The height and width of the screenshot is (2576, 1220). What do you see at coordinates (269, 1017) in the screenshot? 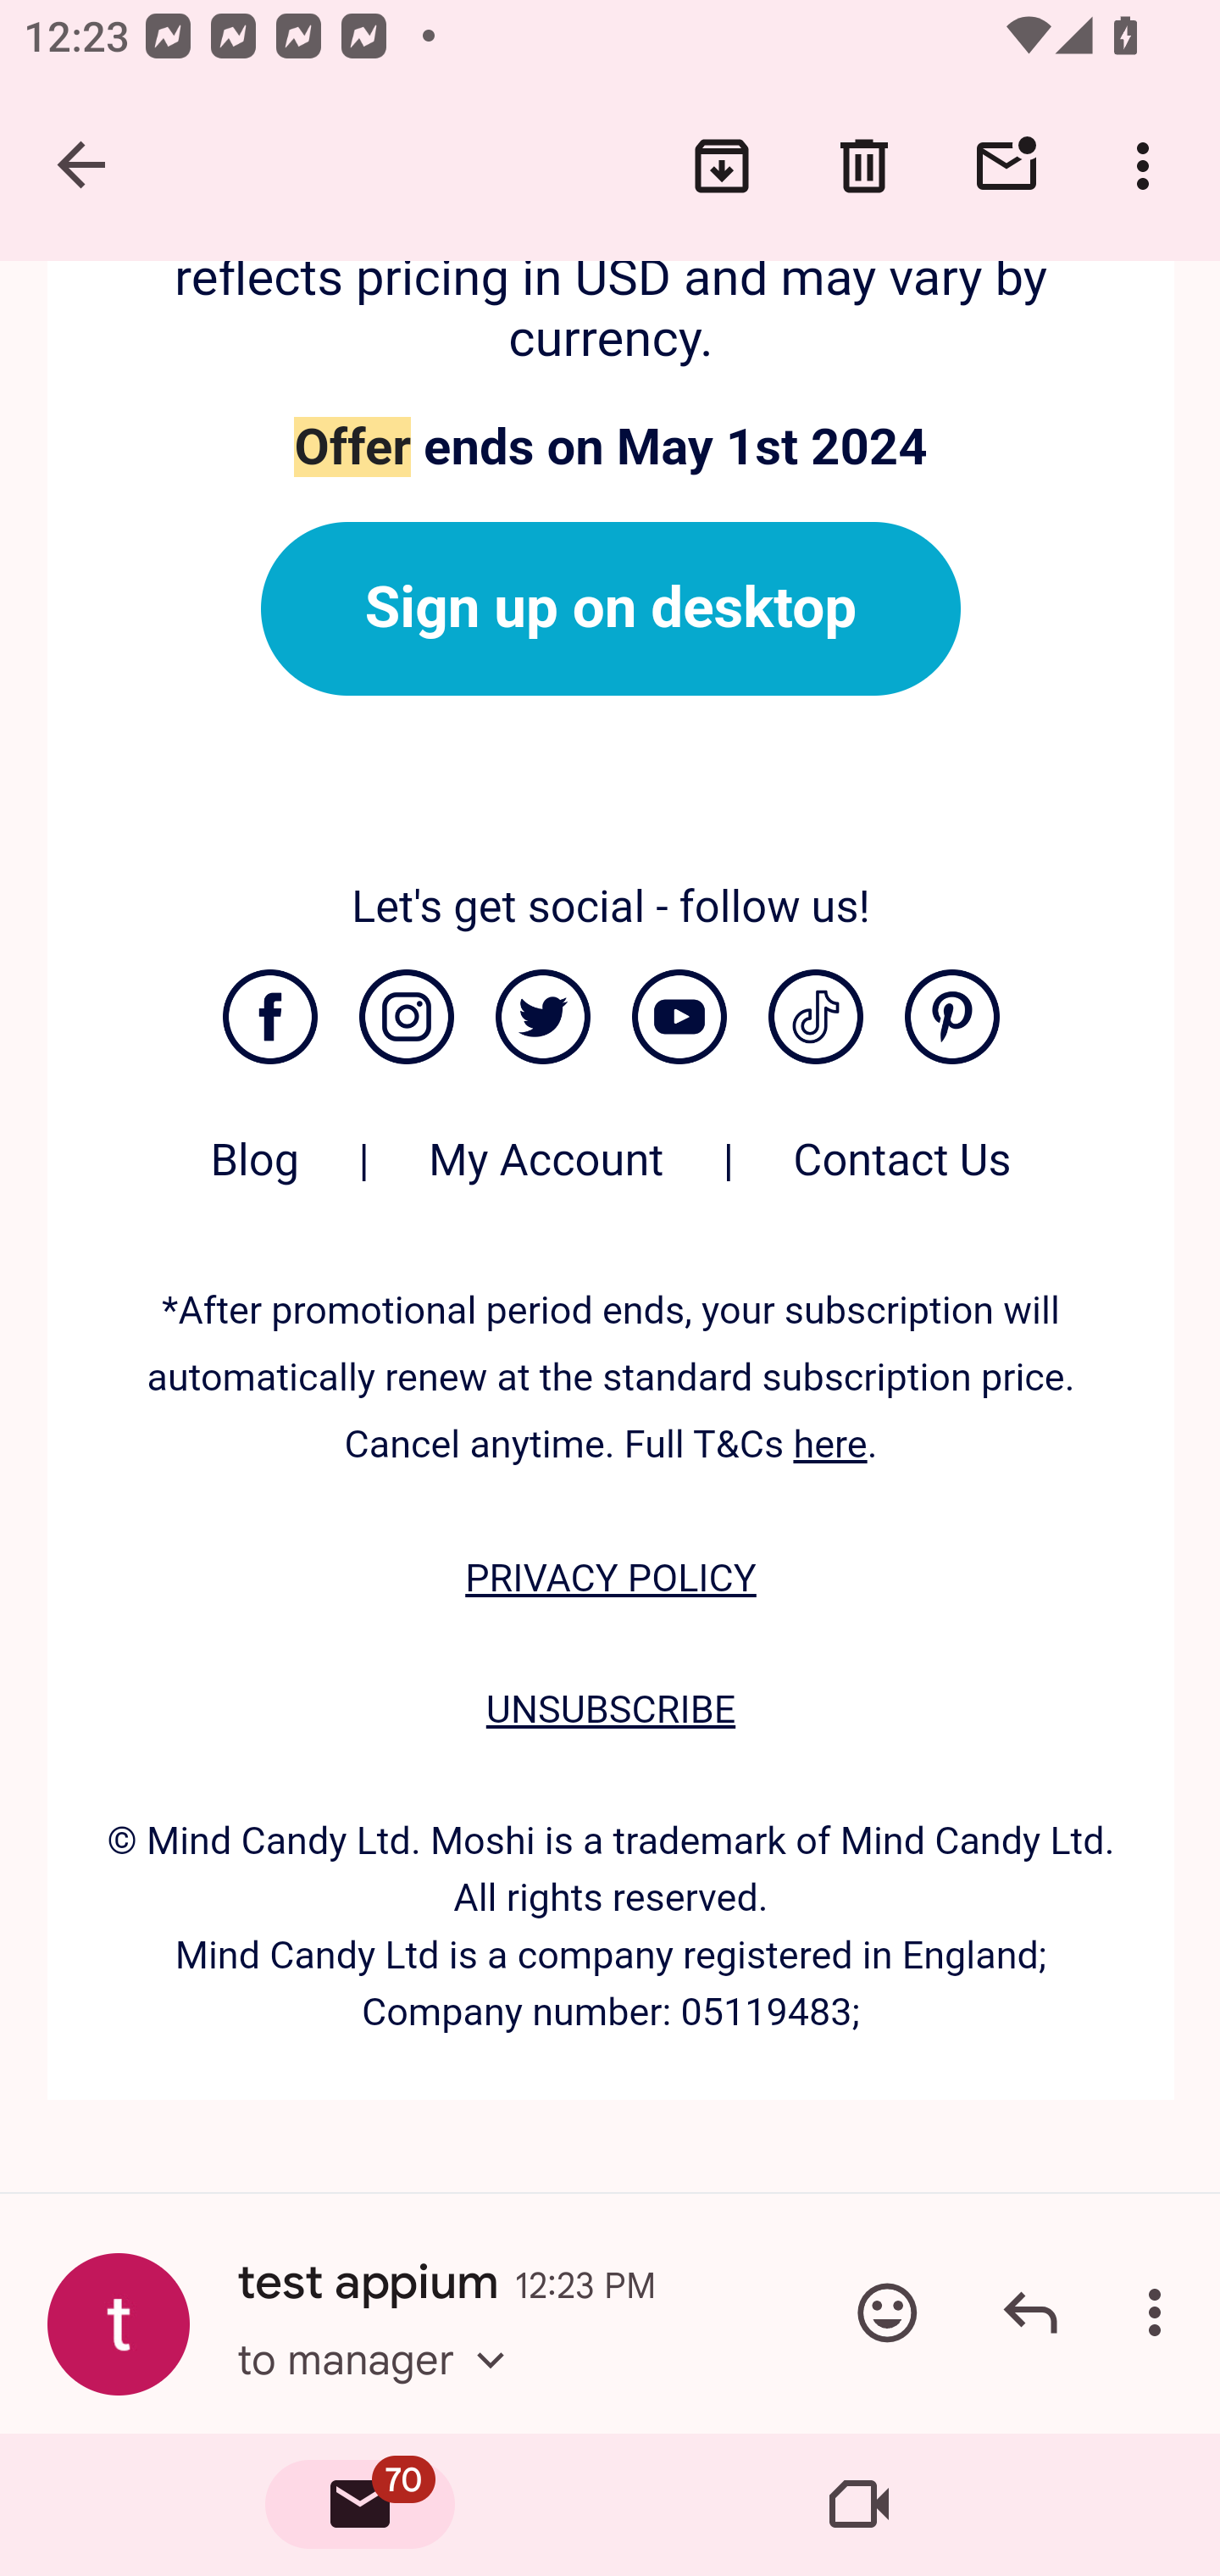
I see `Facebook` at bounding box center [269, 1017].